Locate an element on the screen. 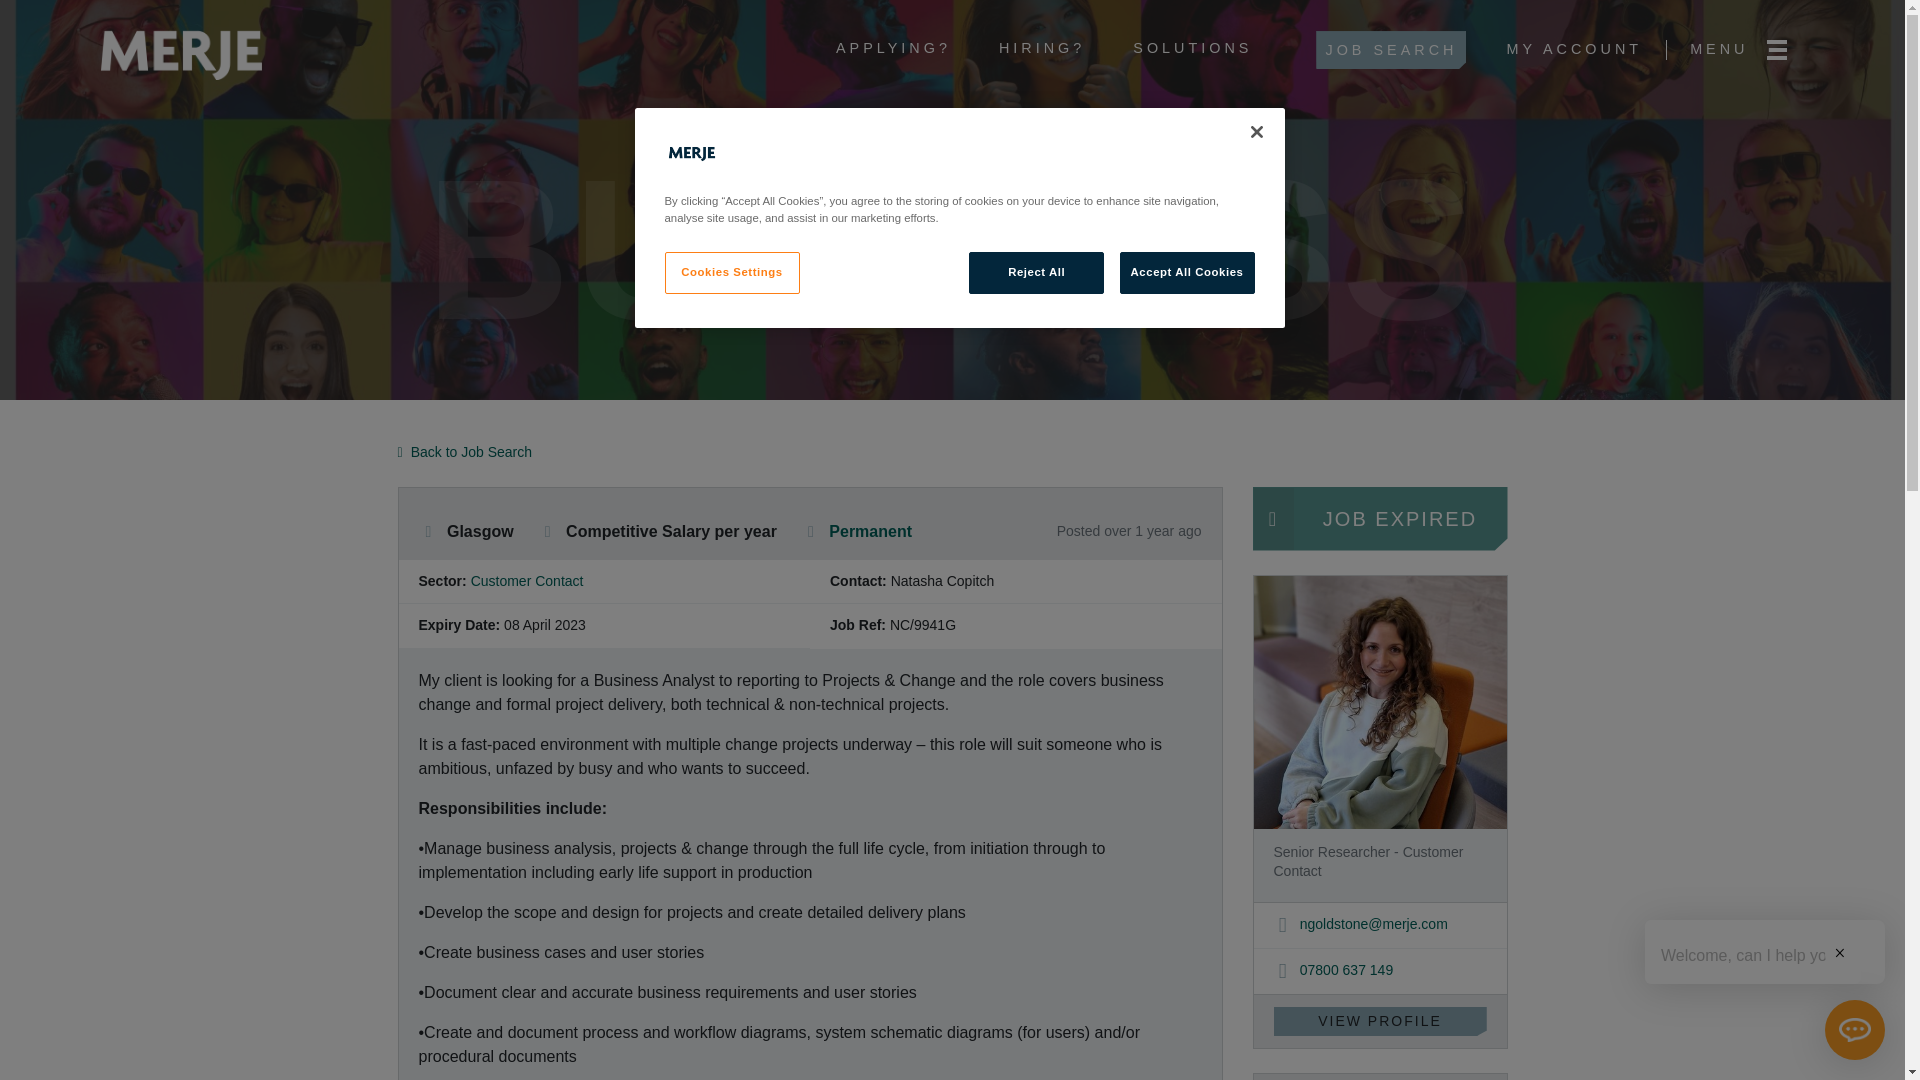 The width and height of the screenshot is (1920, 1080). VIEW PROFILE is located at coordinates (1380, 1021).